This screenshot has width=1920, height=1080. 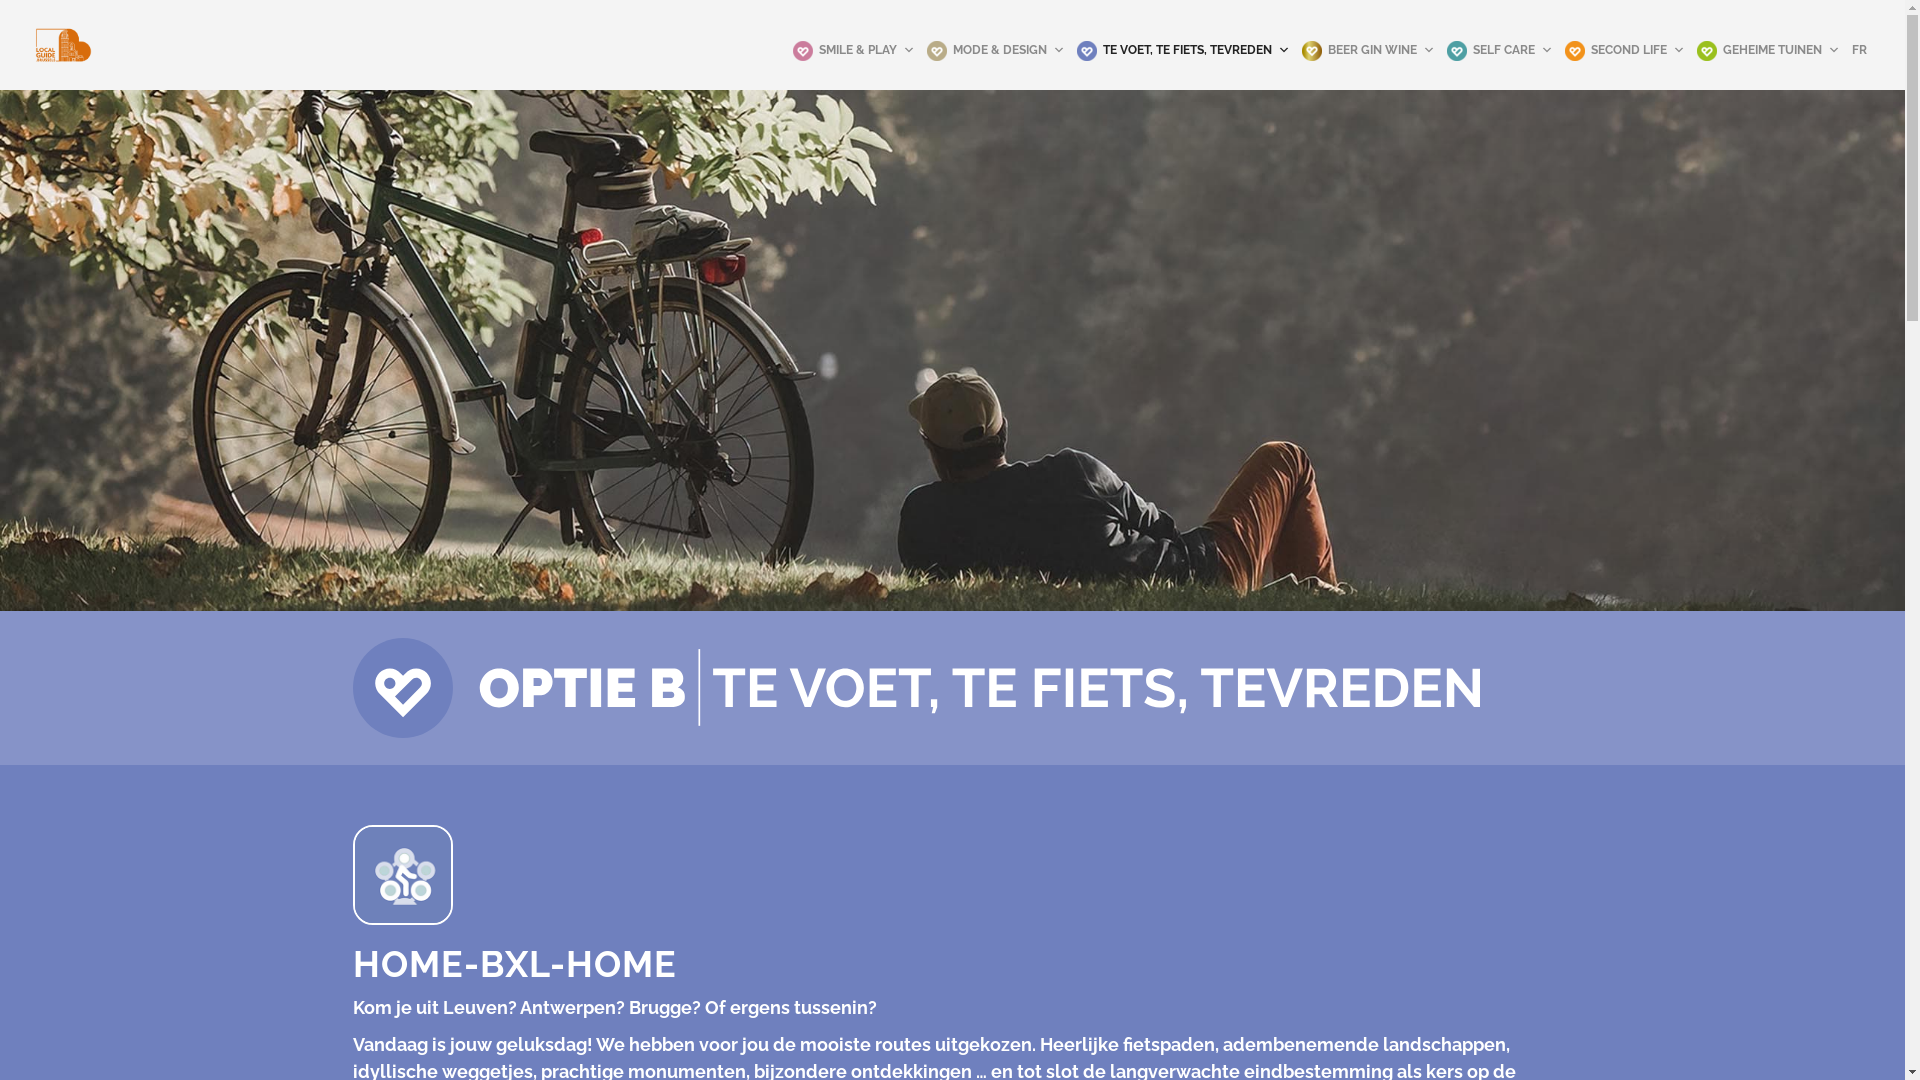 What do you see at coordinates (1768, 50) in the screenshot?
I see `GEHEIME TUINEN` at bounding box center [1768, 50].